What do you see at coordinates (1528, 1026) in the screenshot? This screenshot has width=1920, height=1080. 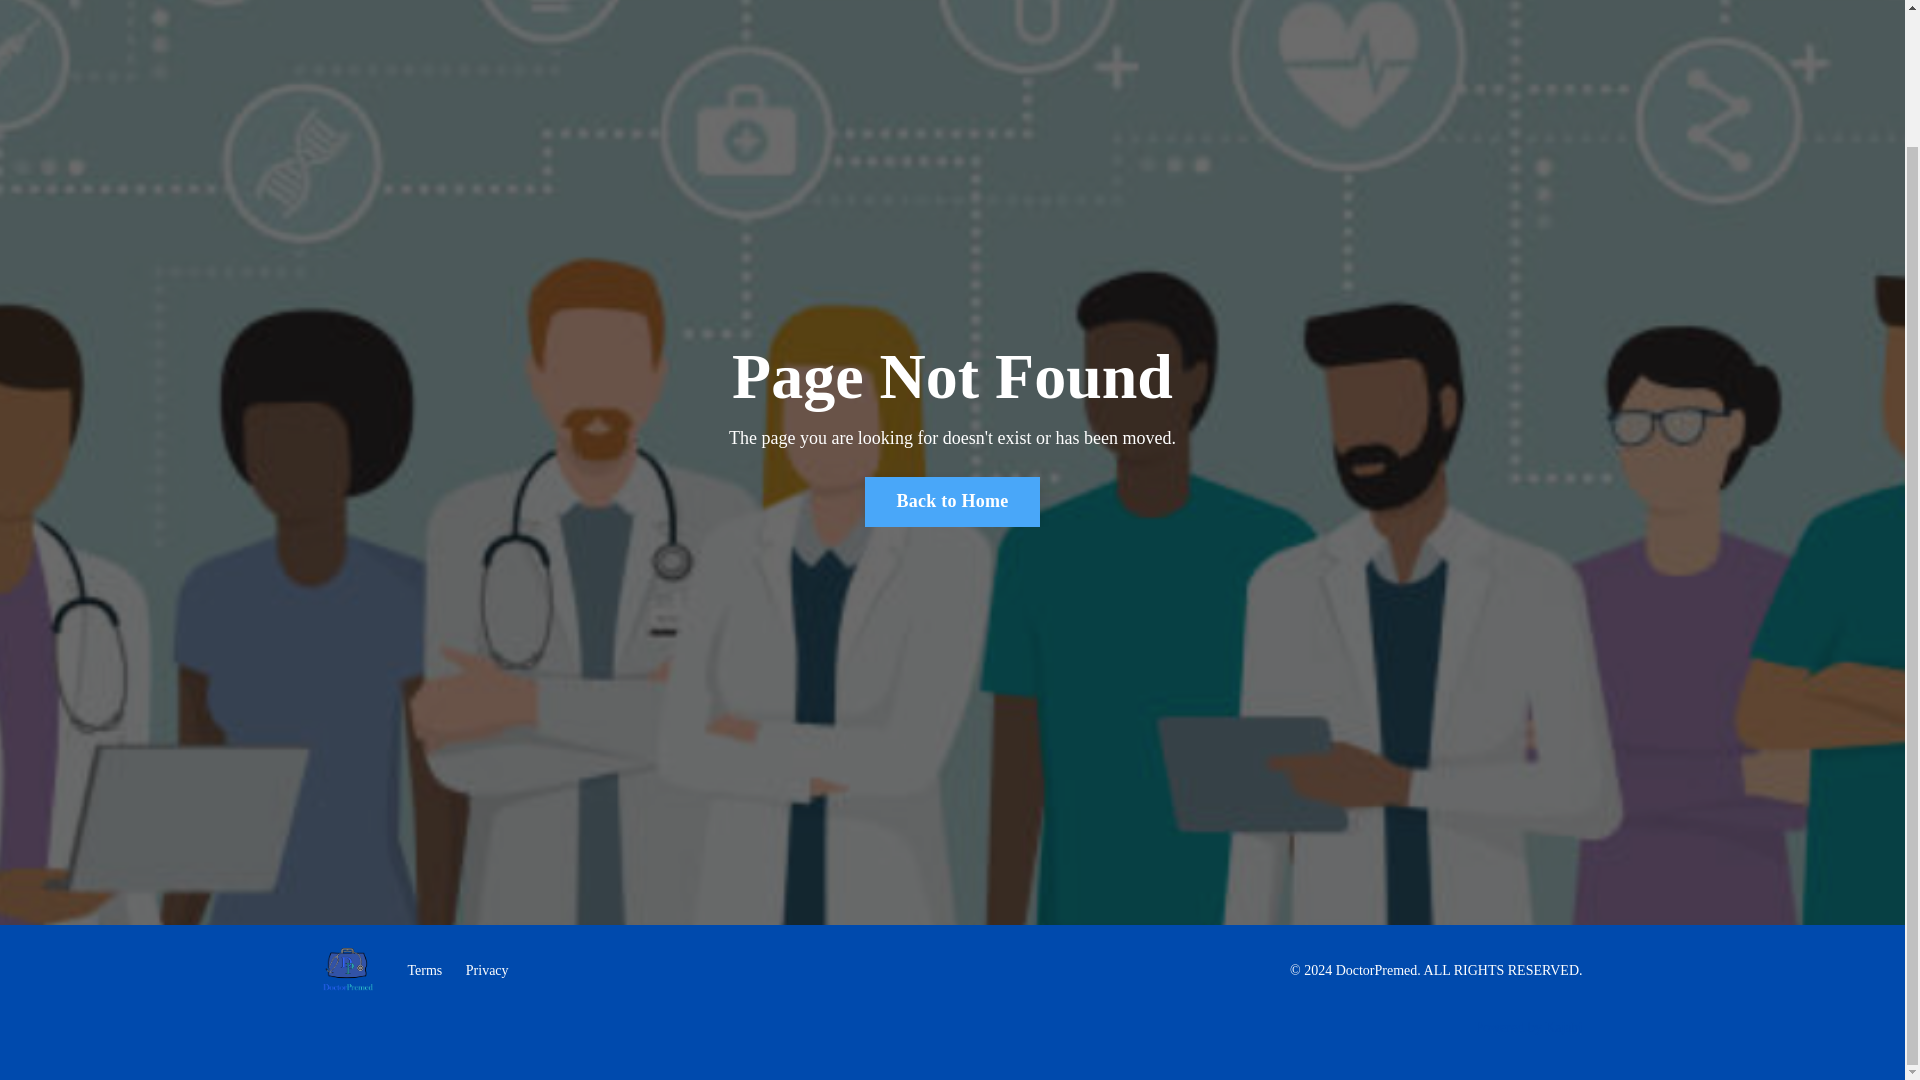 I see `Powered by Kajabi` at bounding box center [1528, 1026].